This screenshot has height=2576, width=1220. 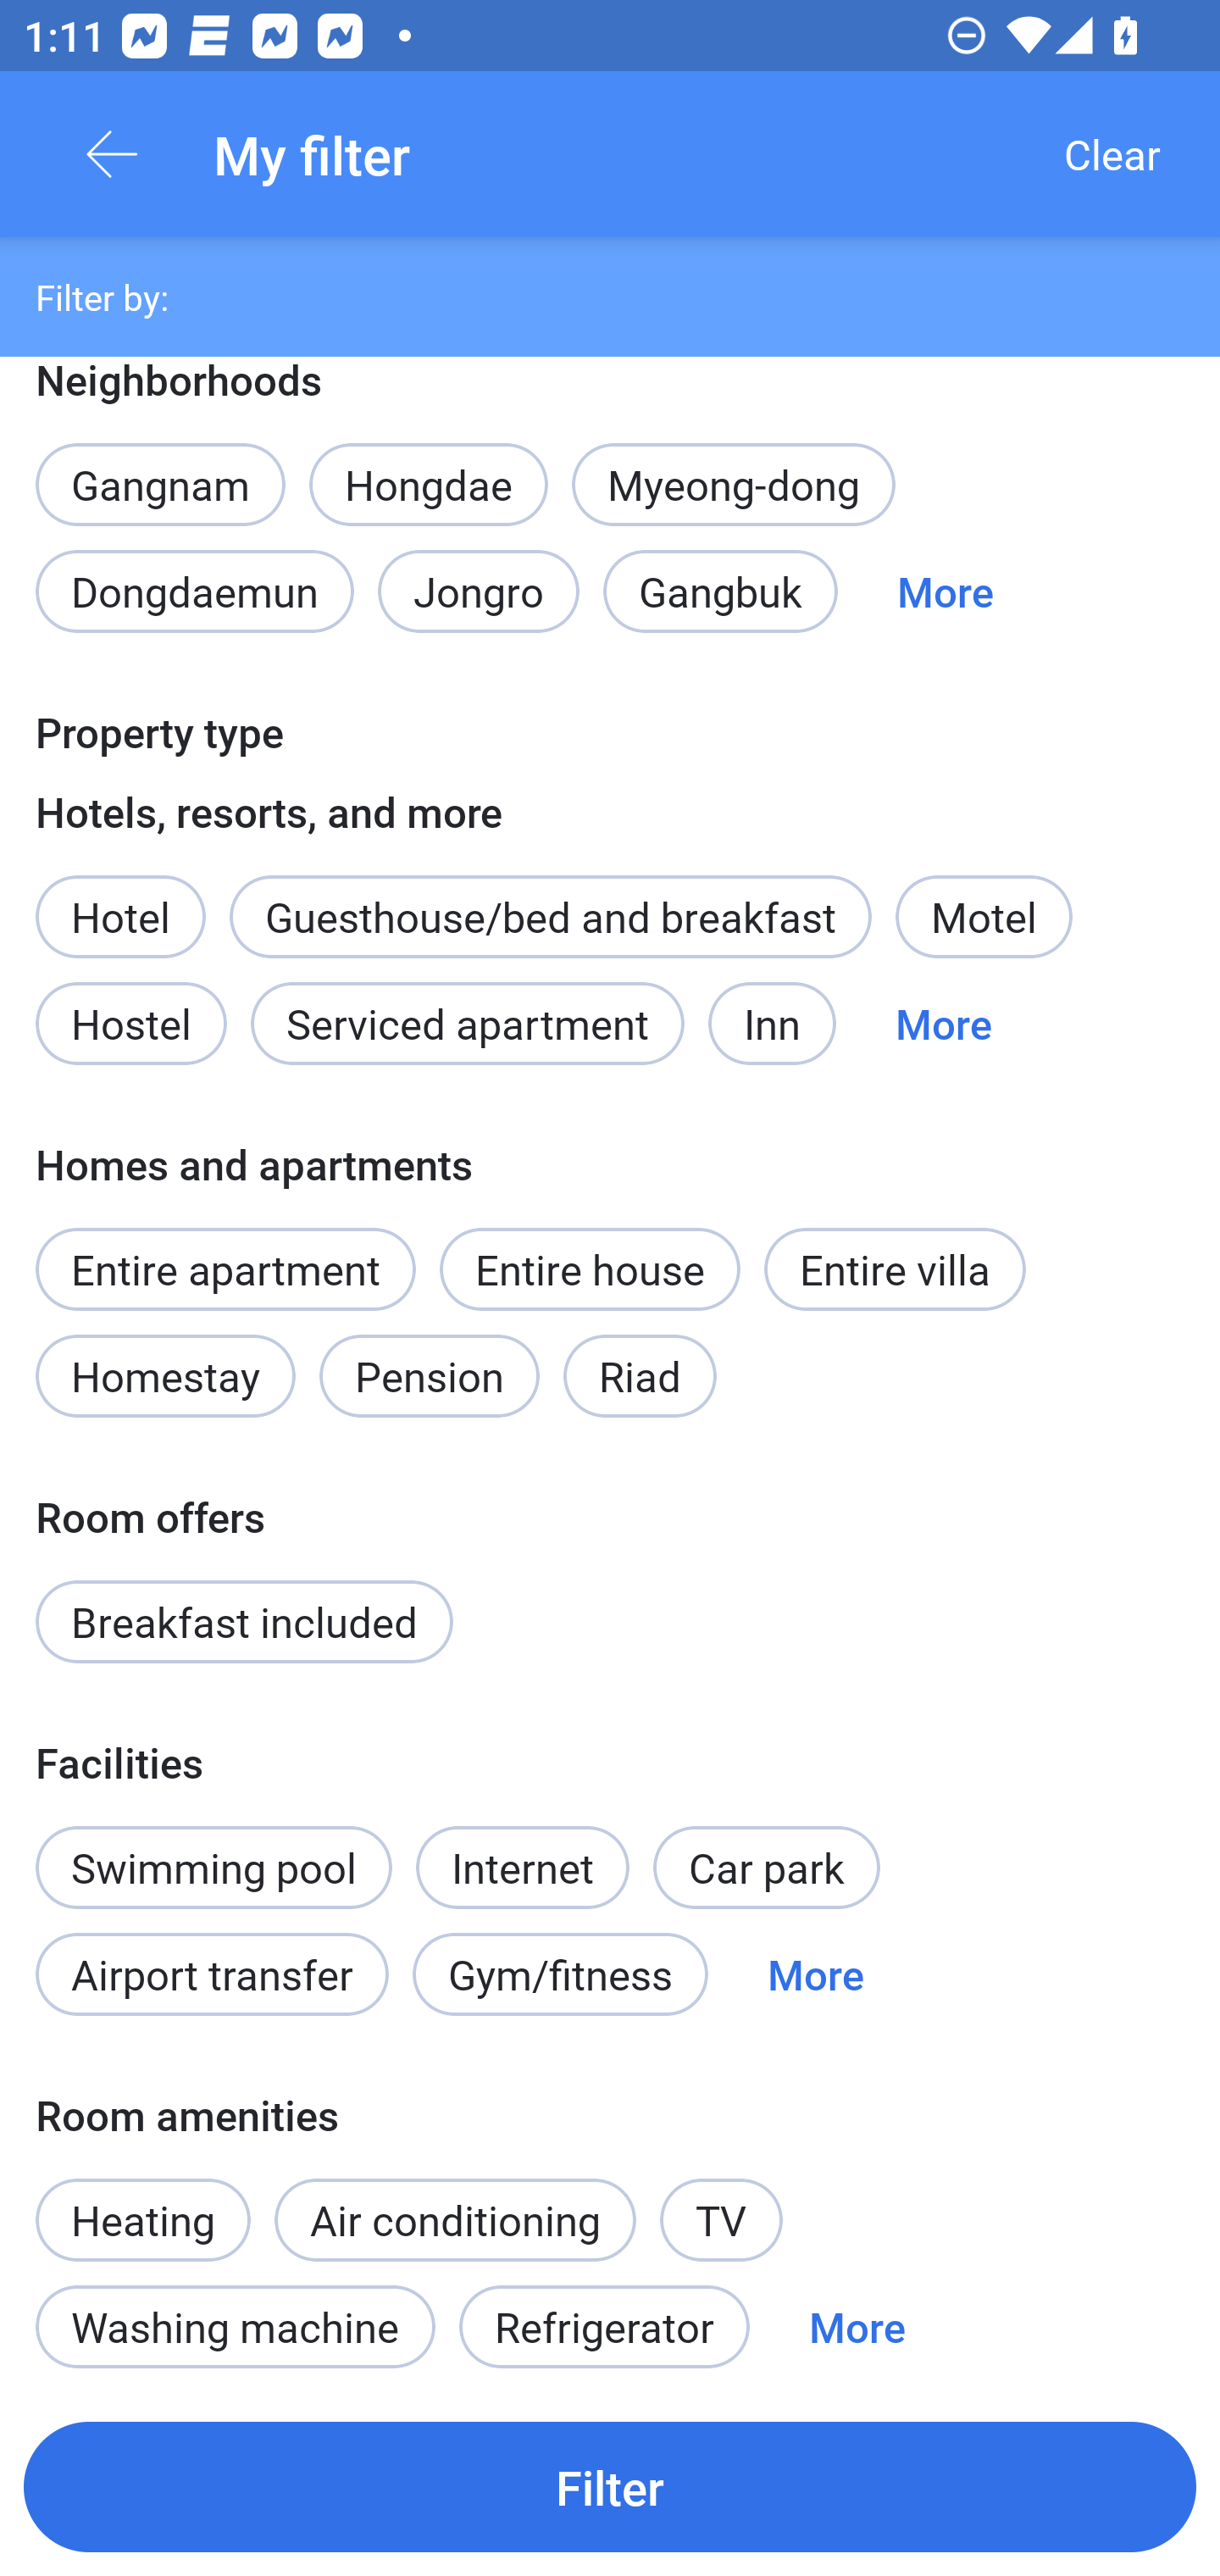 What do you see at coordinates (945, 591) in the screenshot?
I see `More` at bounding box center [945, 591].